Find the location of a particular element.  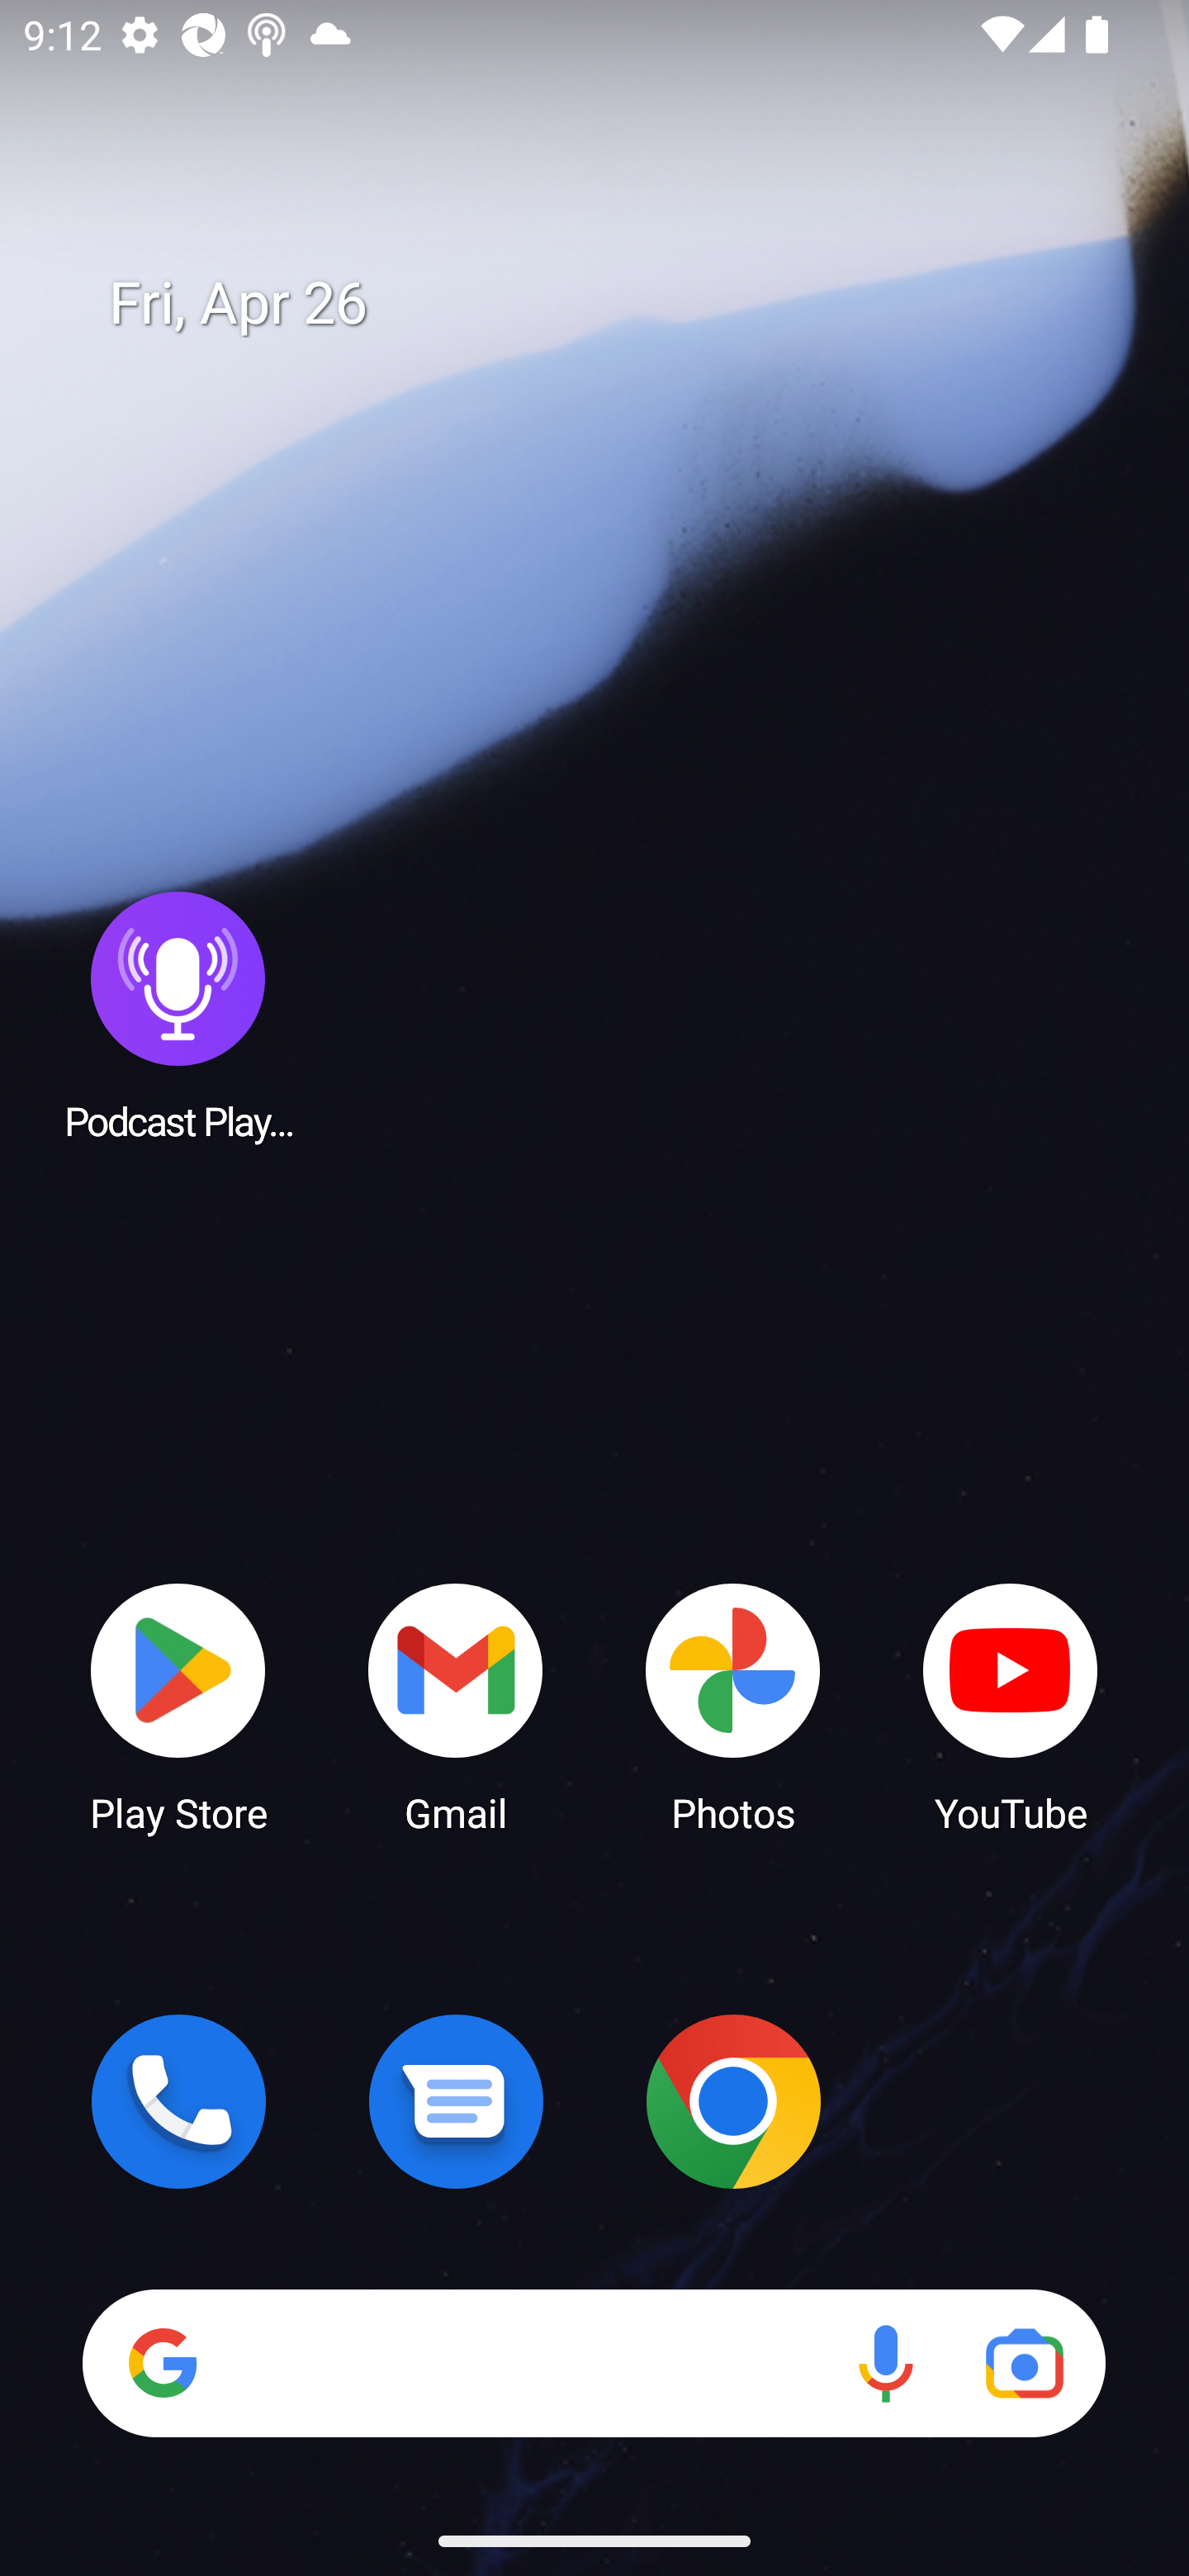

Gmail is located at coordinates (456, 1706).